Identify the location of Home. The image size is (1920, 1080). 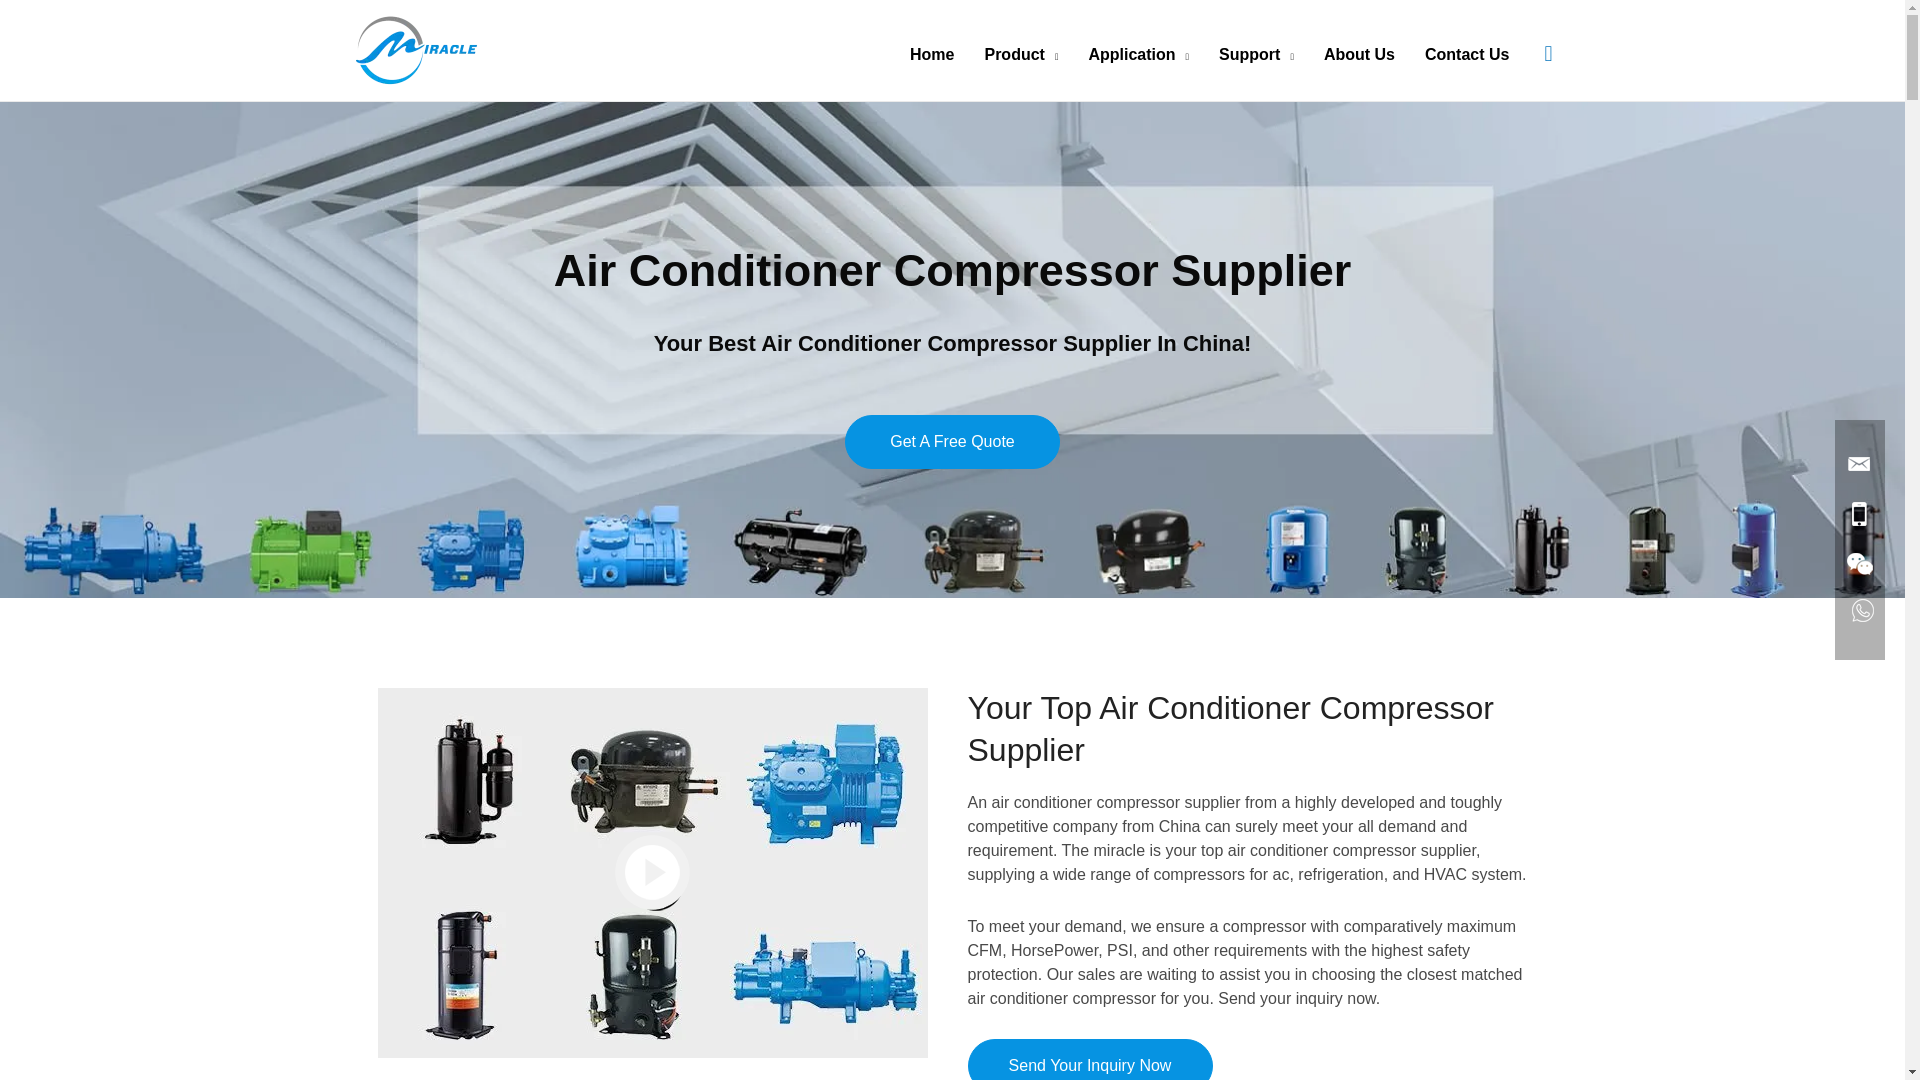
(932, 54).